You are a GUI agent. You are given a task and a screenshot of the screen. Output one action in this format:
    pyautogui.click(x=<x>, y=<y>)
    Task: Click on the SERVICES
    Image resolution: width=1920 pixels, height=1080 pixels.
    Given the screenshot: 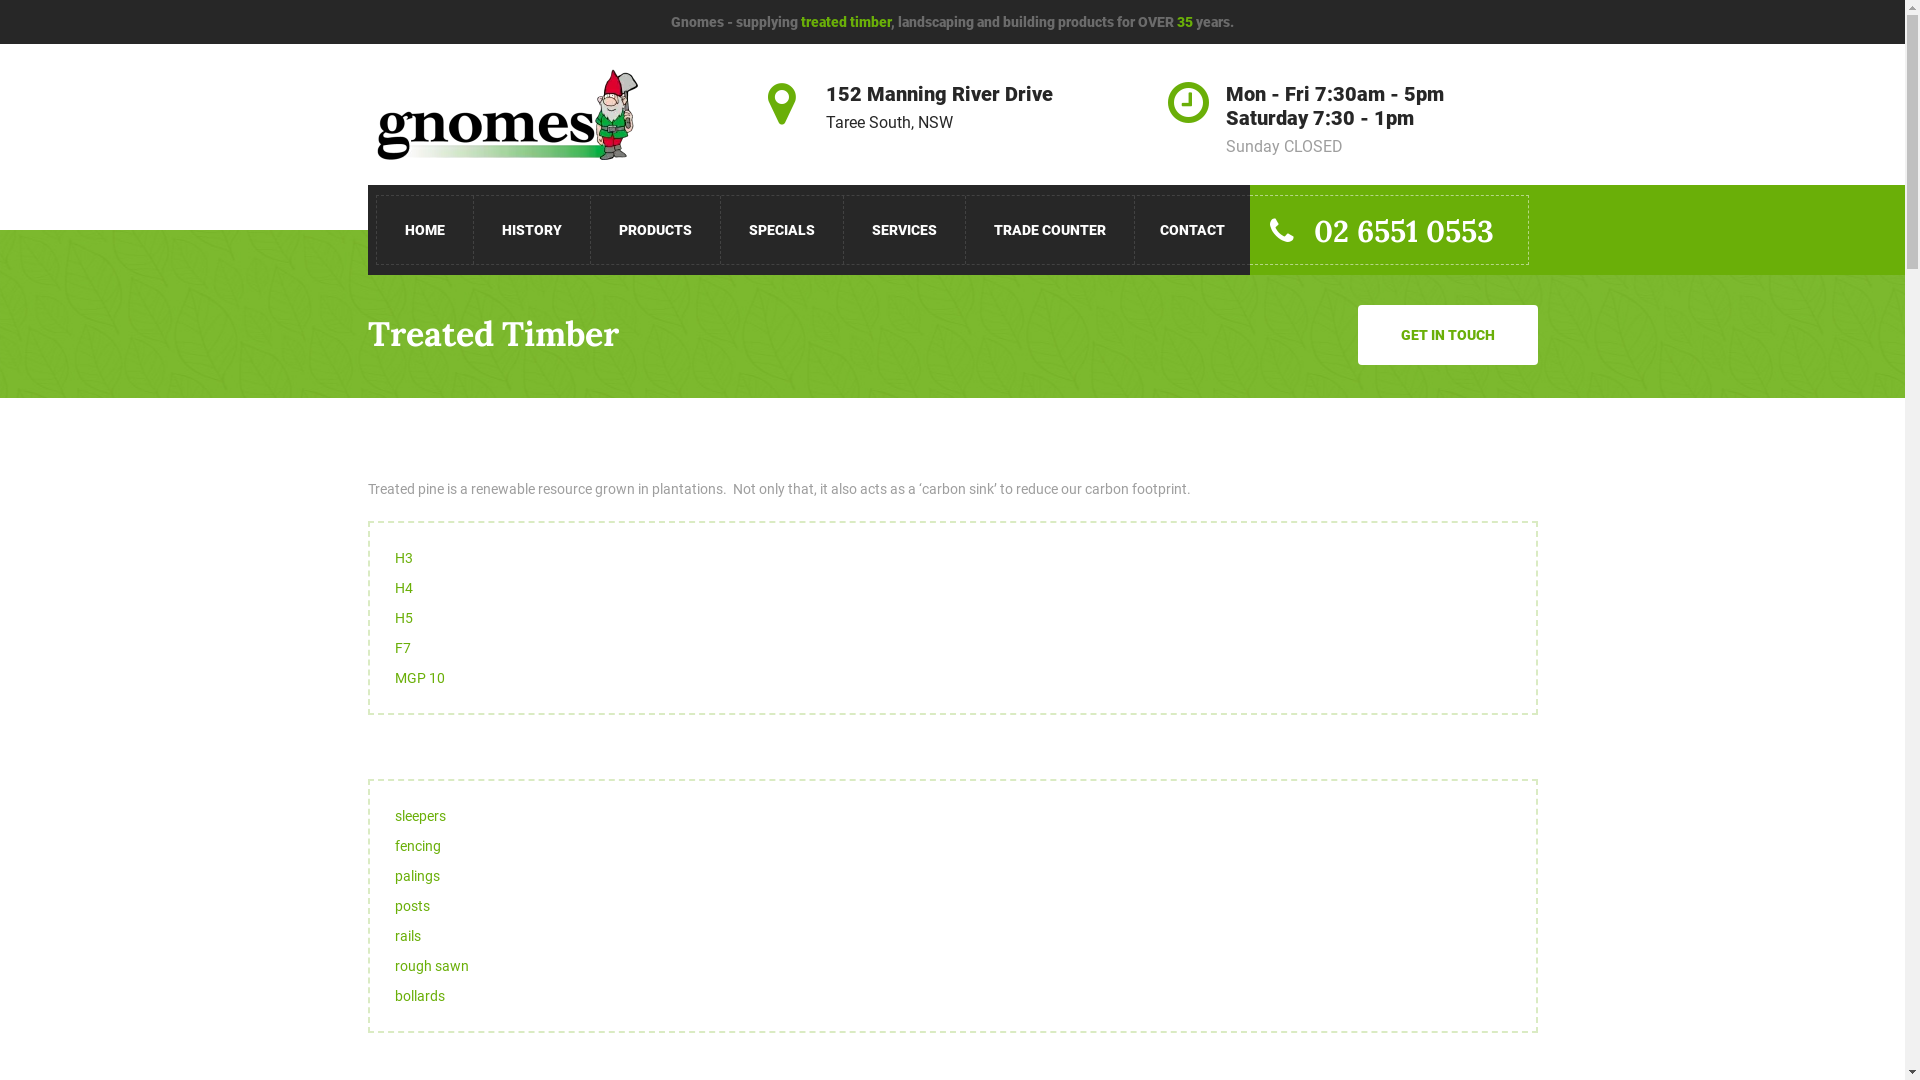 What is the action you would take?
    pyautogui.click(x=905, y=230)
    